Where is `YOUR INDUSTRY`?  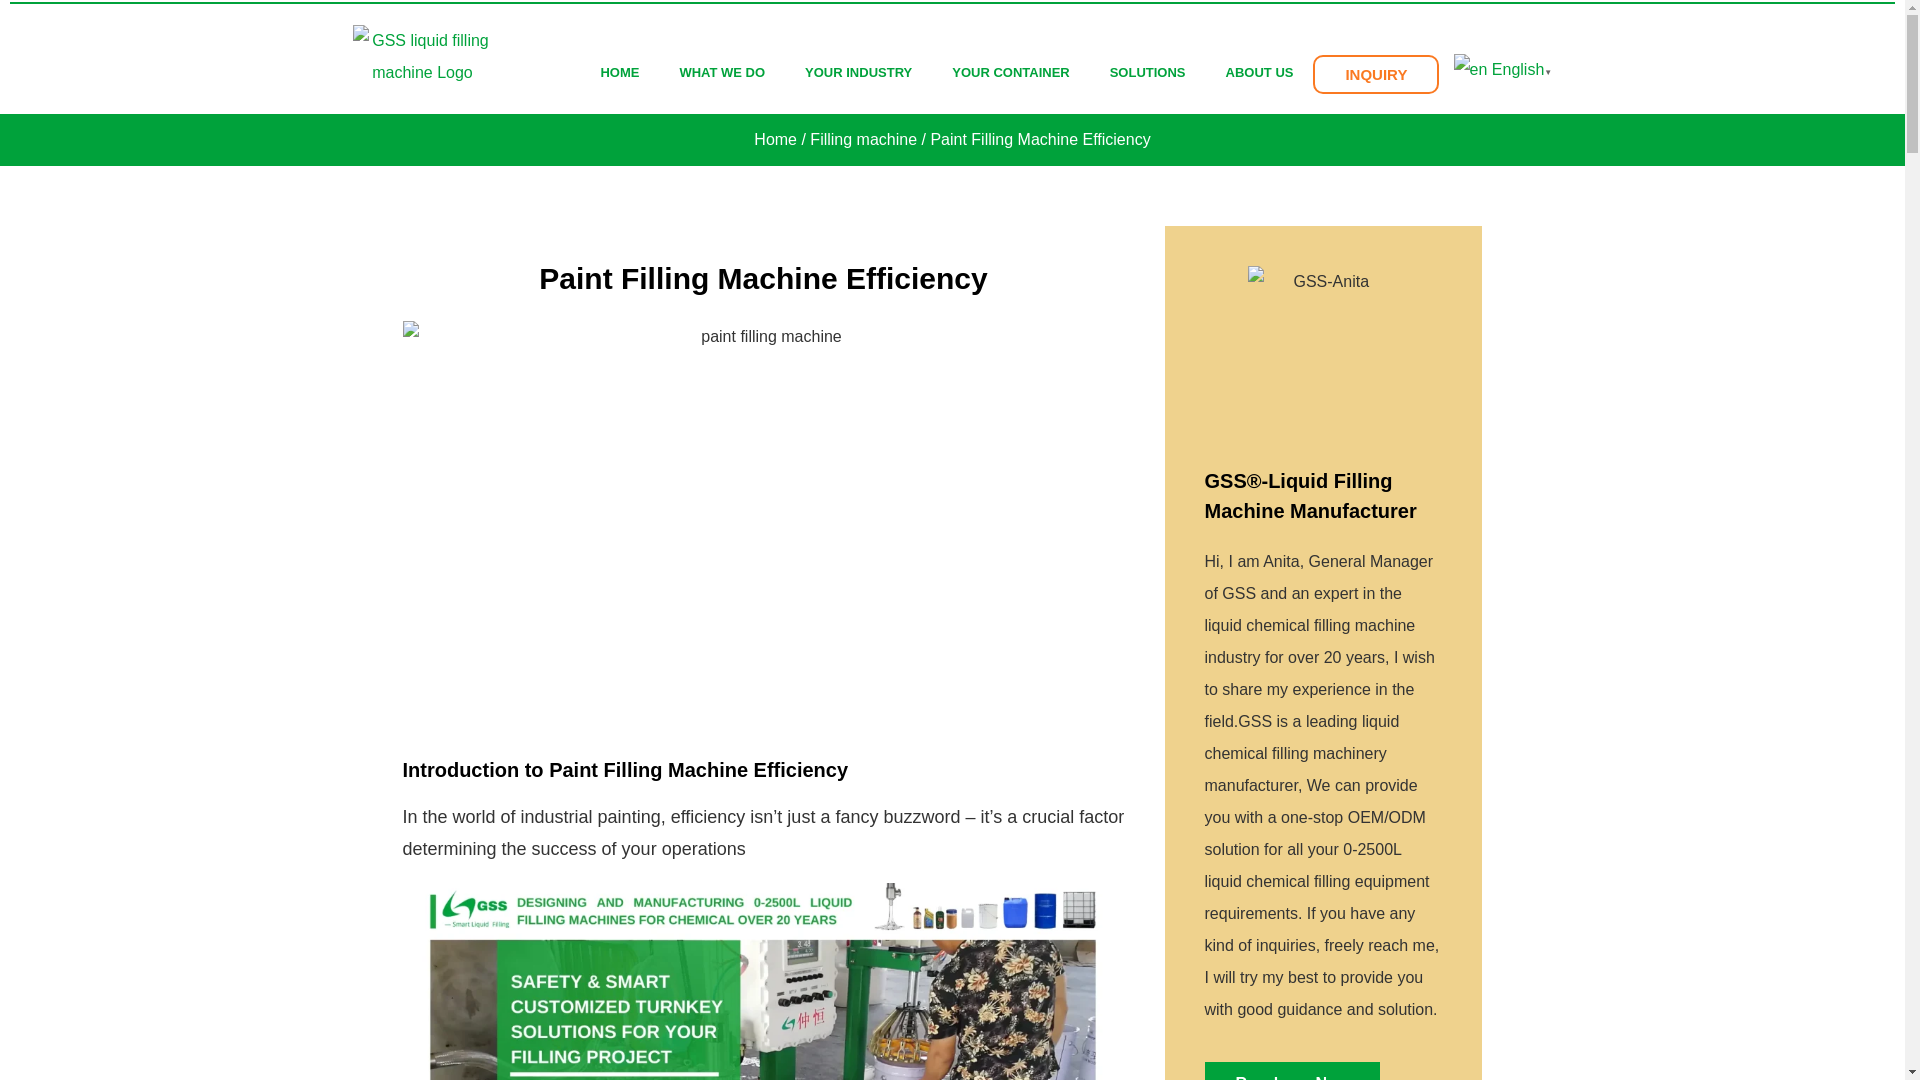 YOUR INDUSTRY is located at coordinates (858, 72).